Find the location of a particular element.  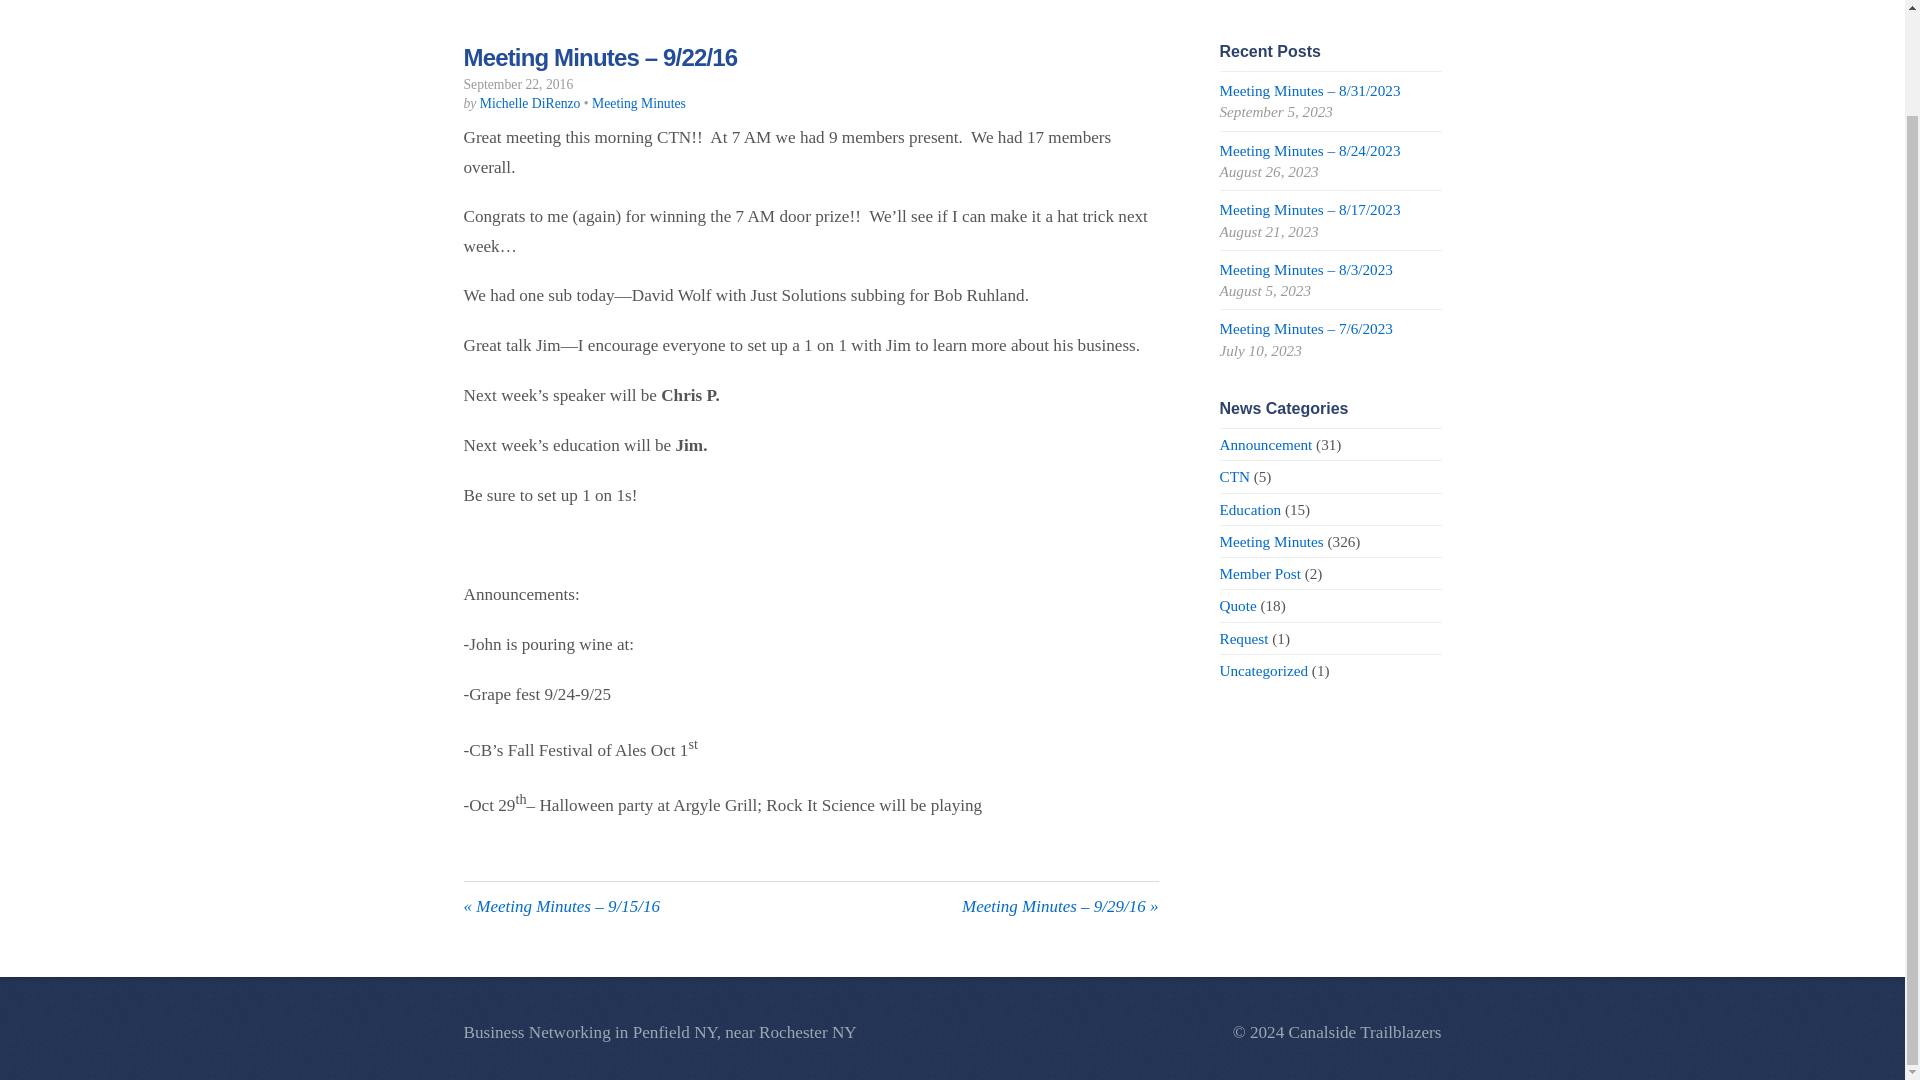

Meeting Minutes is located at coordinates (1272, 541).